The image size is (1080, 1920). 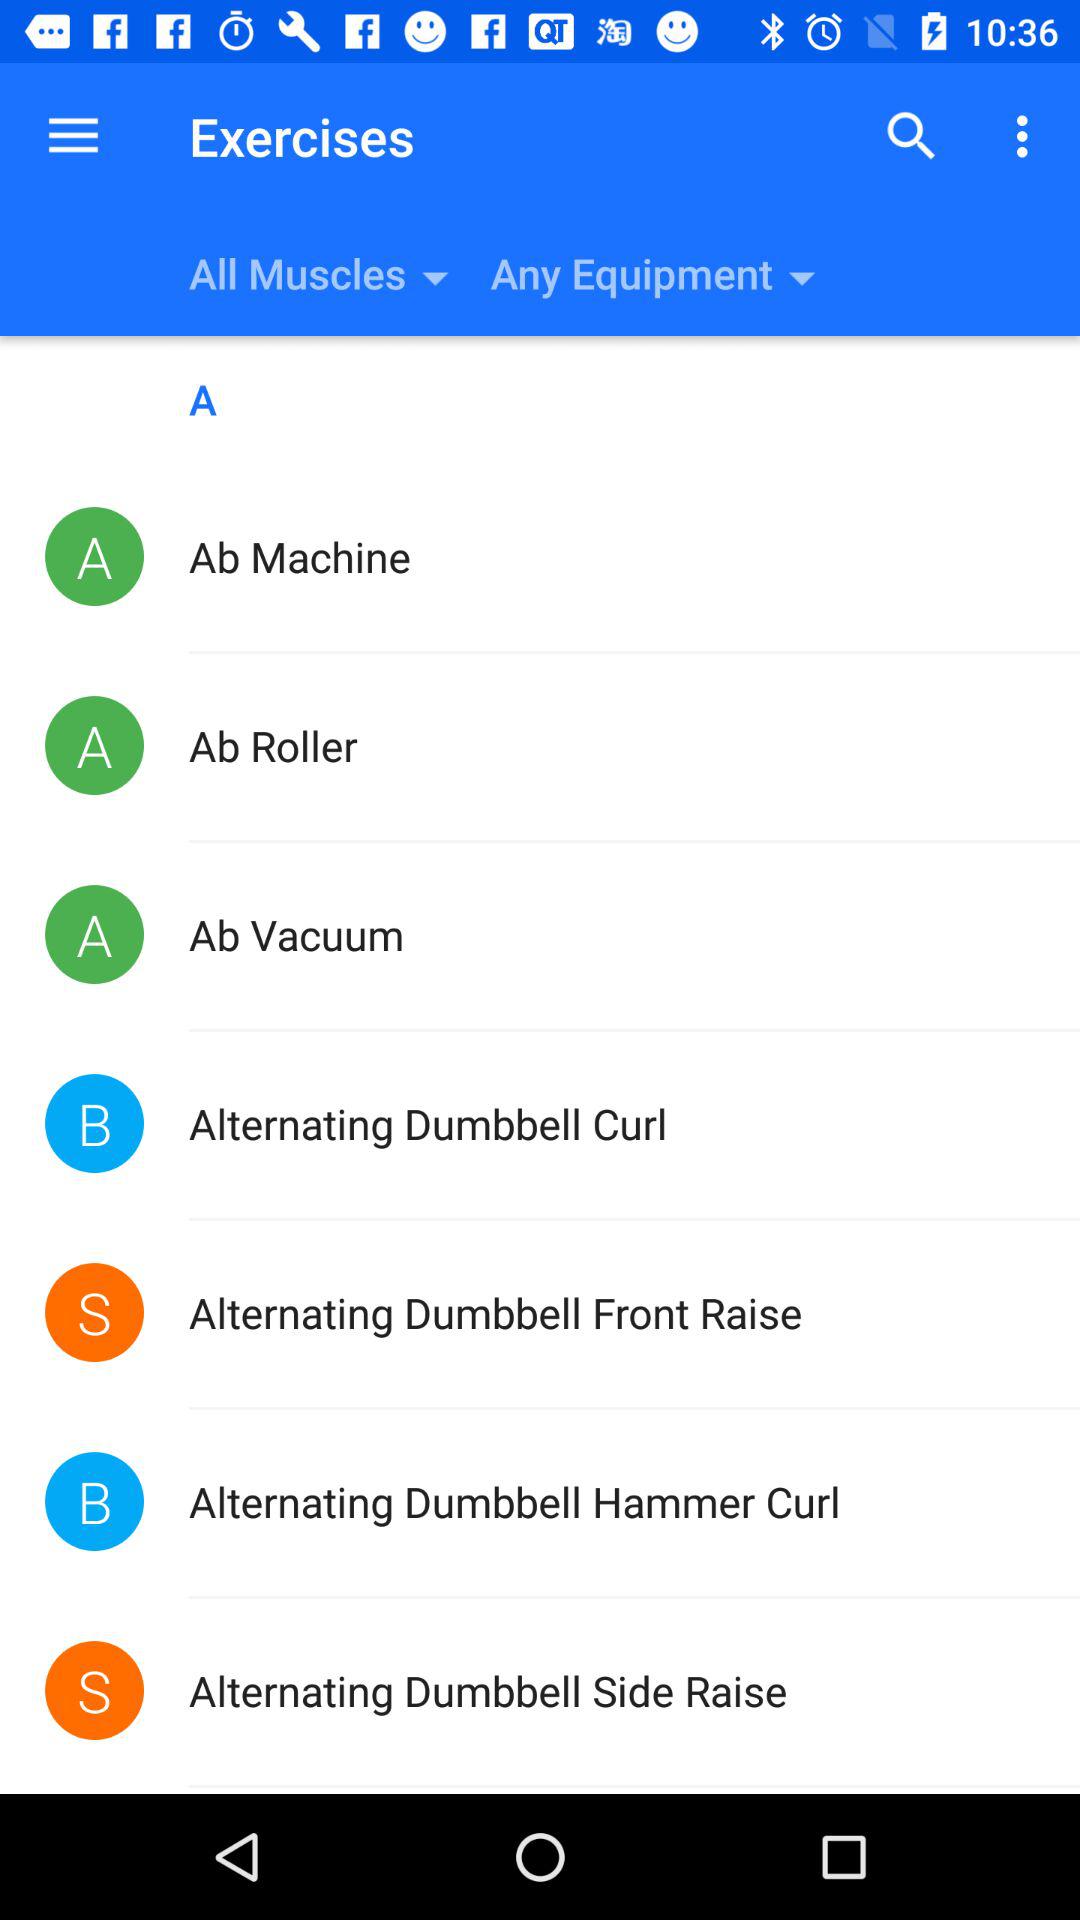 I want to click on click on menu, so click(x=1028, y=136).